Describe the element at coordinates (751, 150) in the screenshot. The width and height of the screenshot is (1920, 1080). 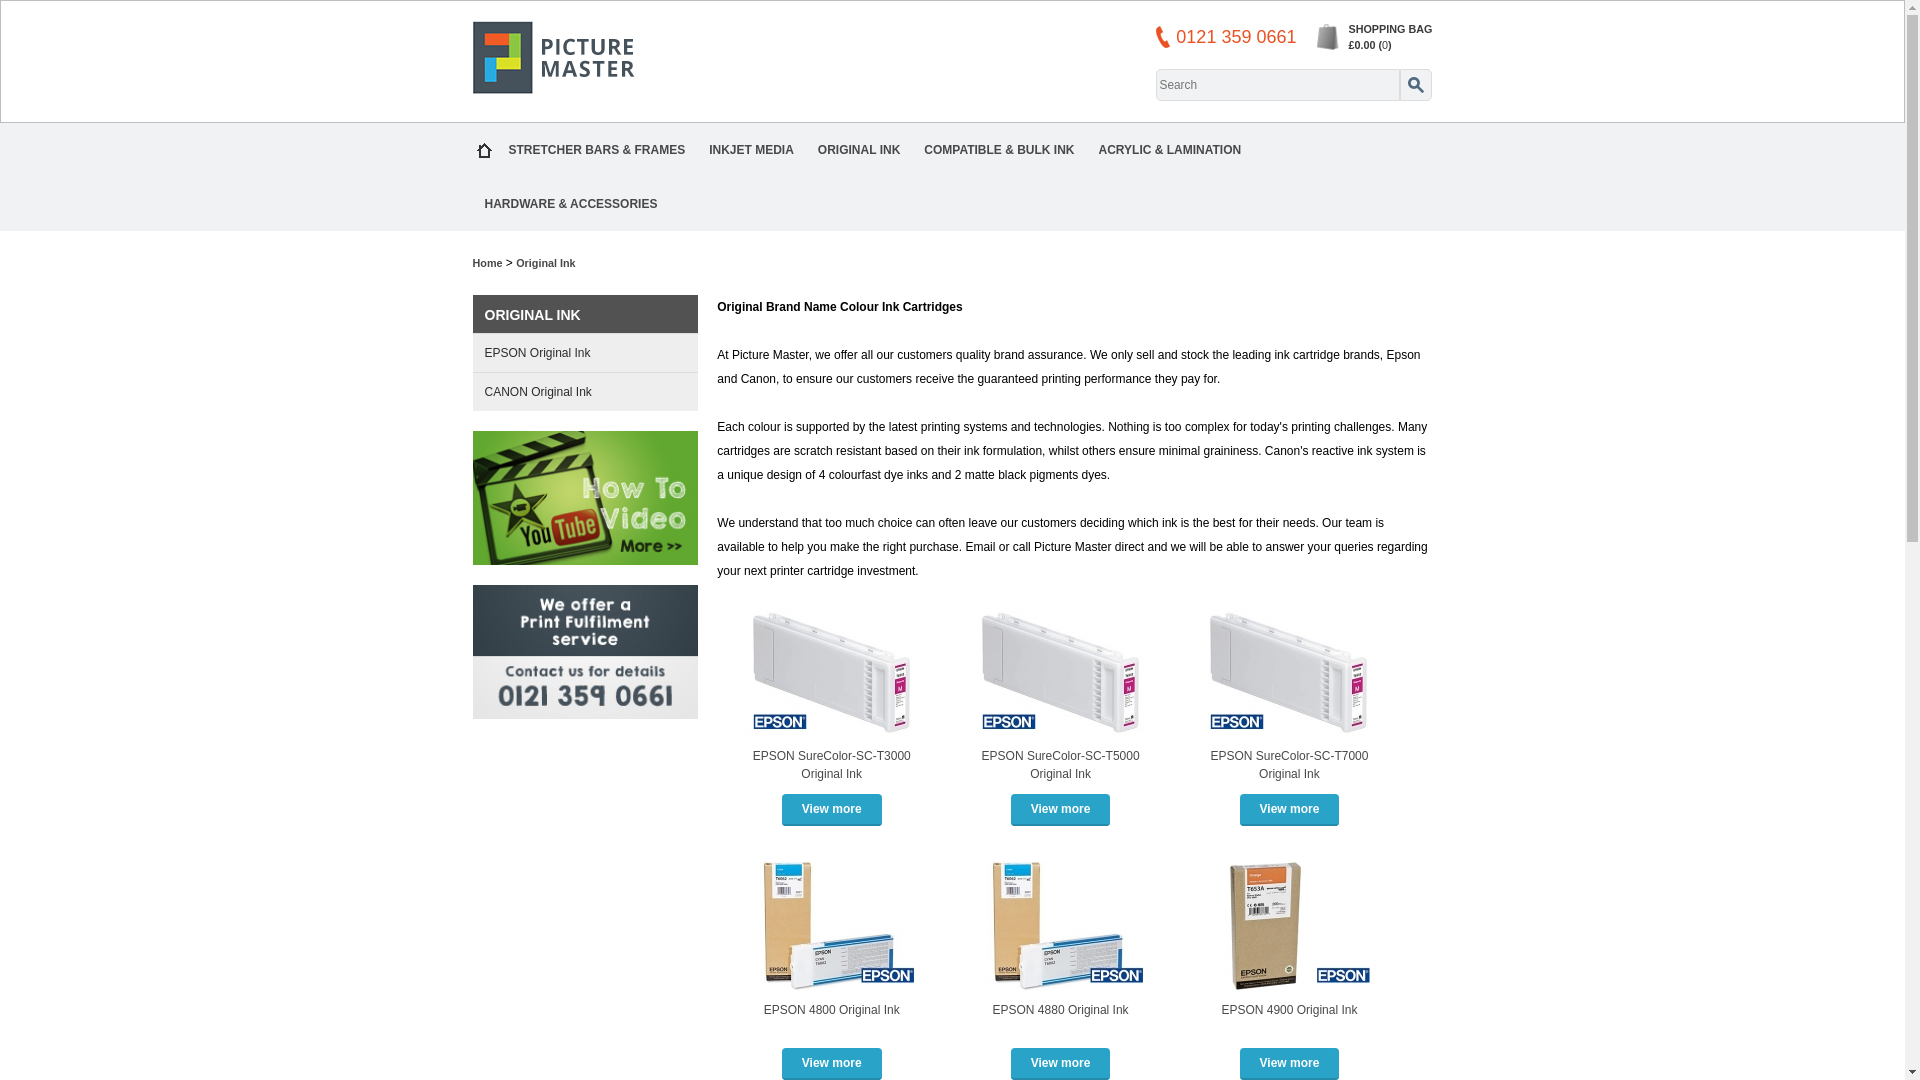
I see `INKJET MEDIA` at that location.